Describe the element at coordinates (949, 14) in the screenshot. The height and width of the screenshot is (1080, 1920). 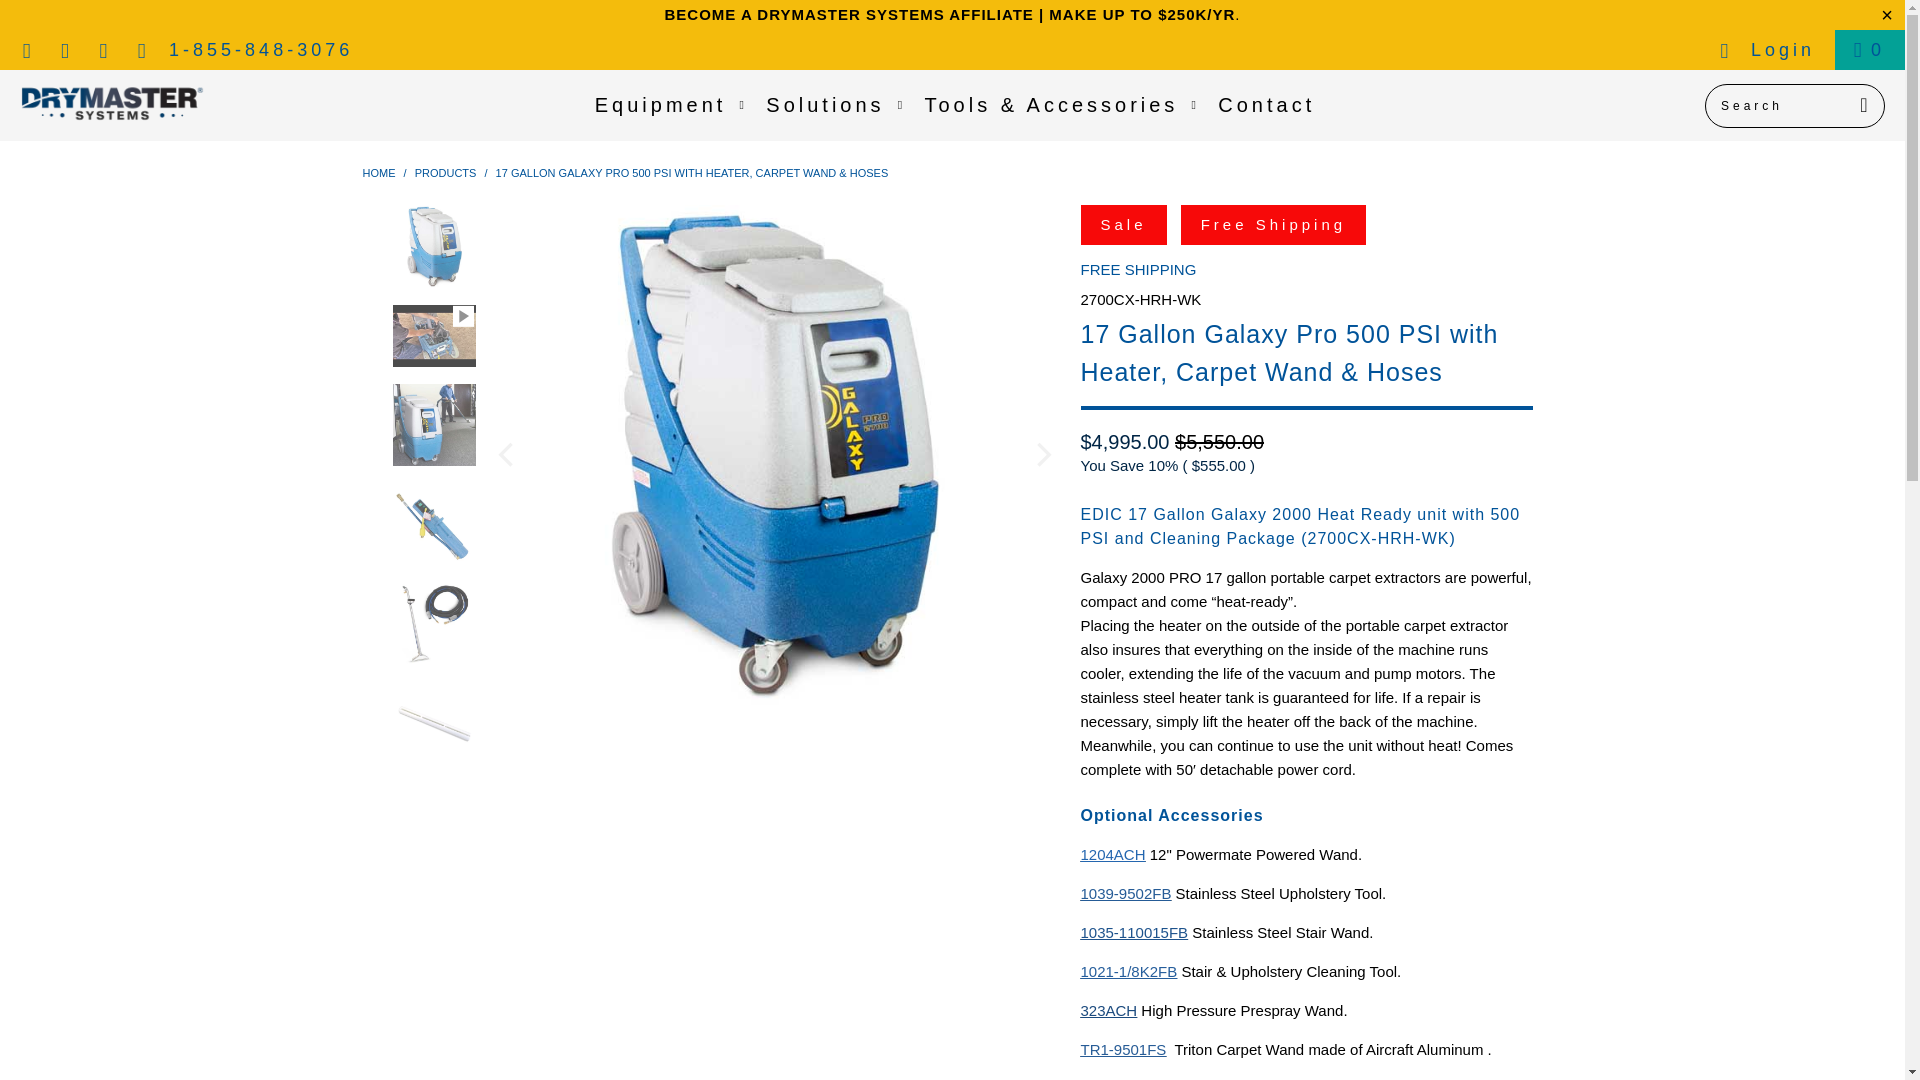
I see `Become a DryMaster Affiliate Today` at that location.